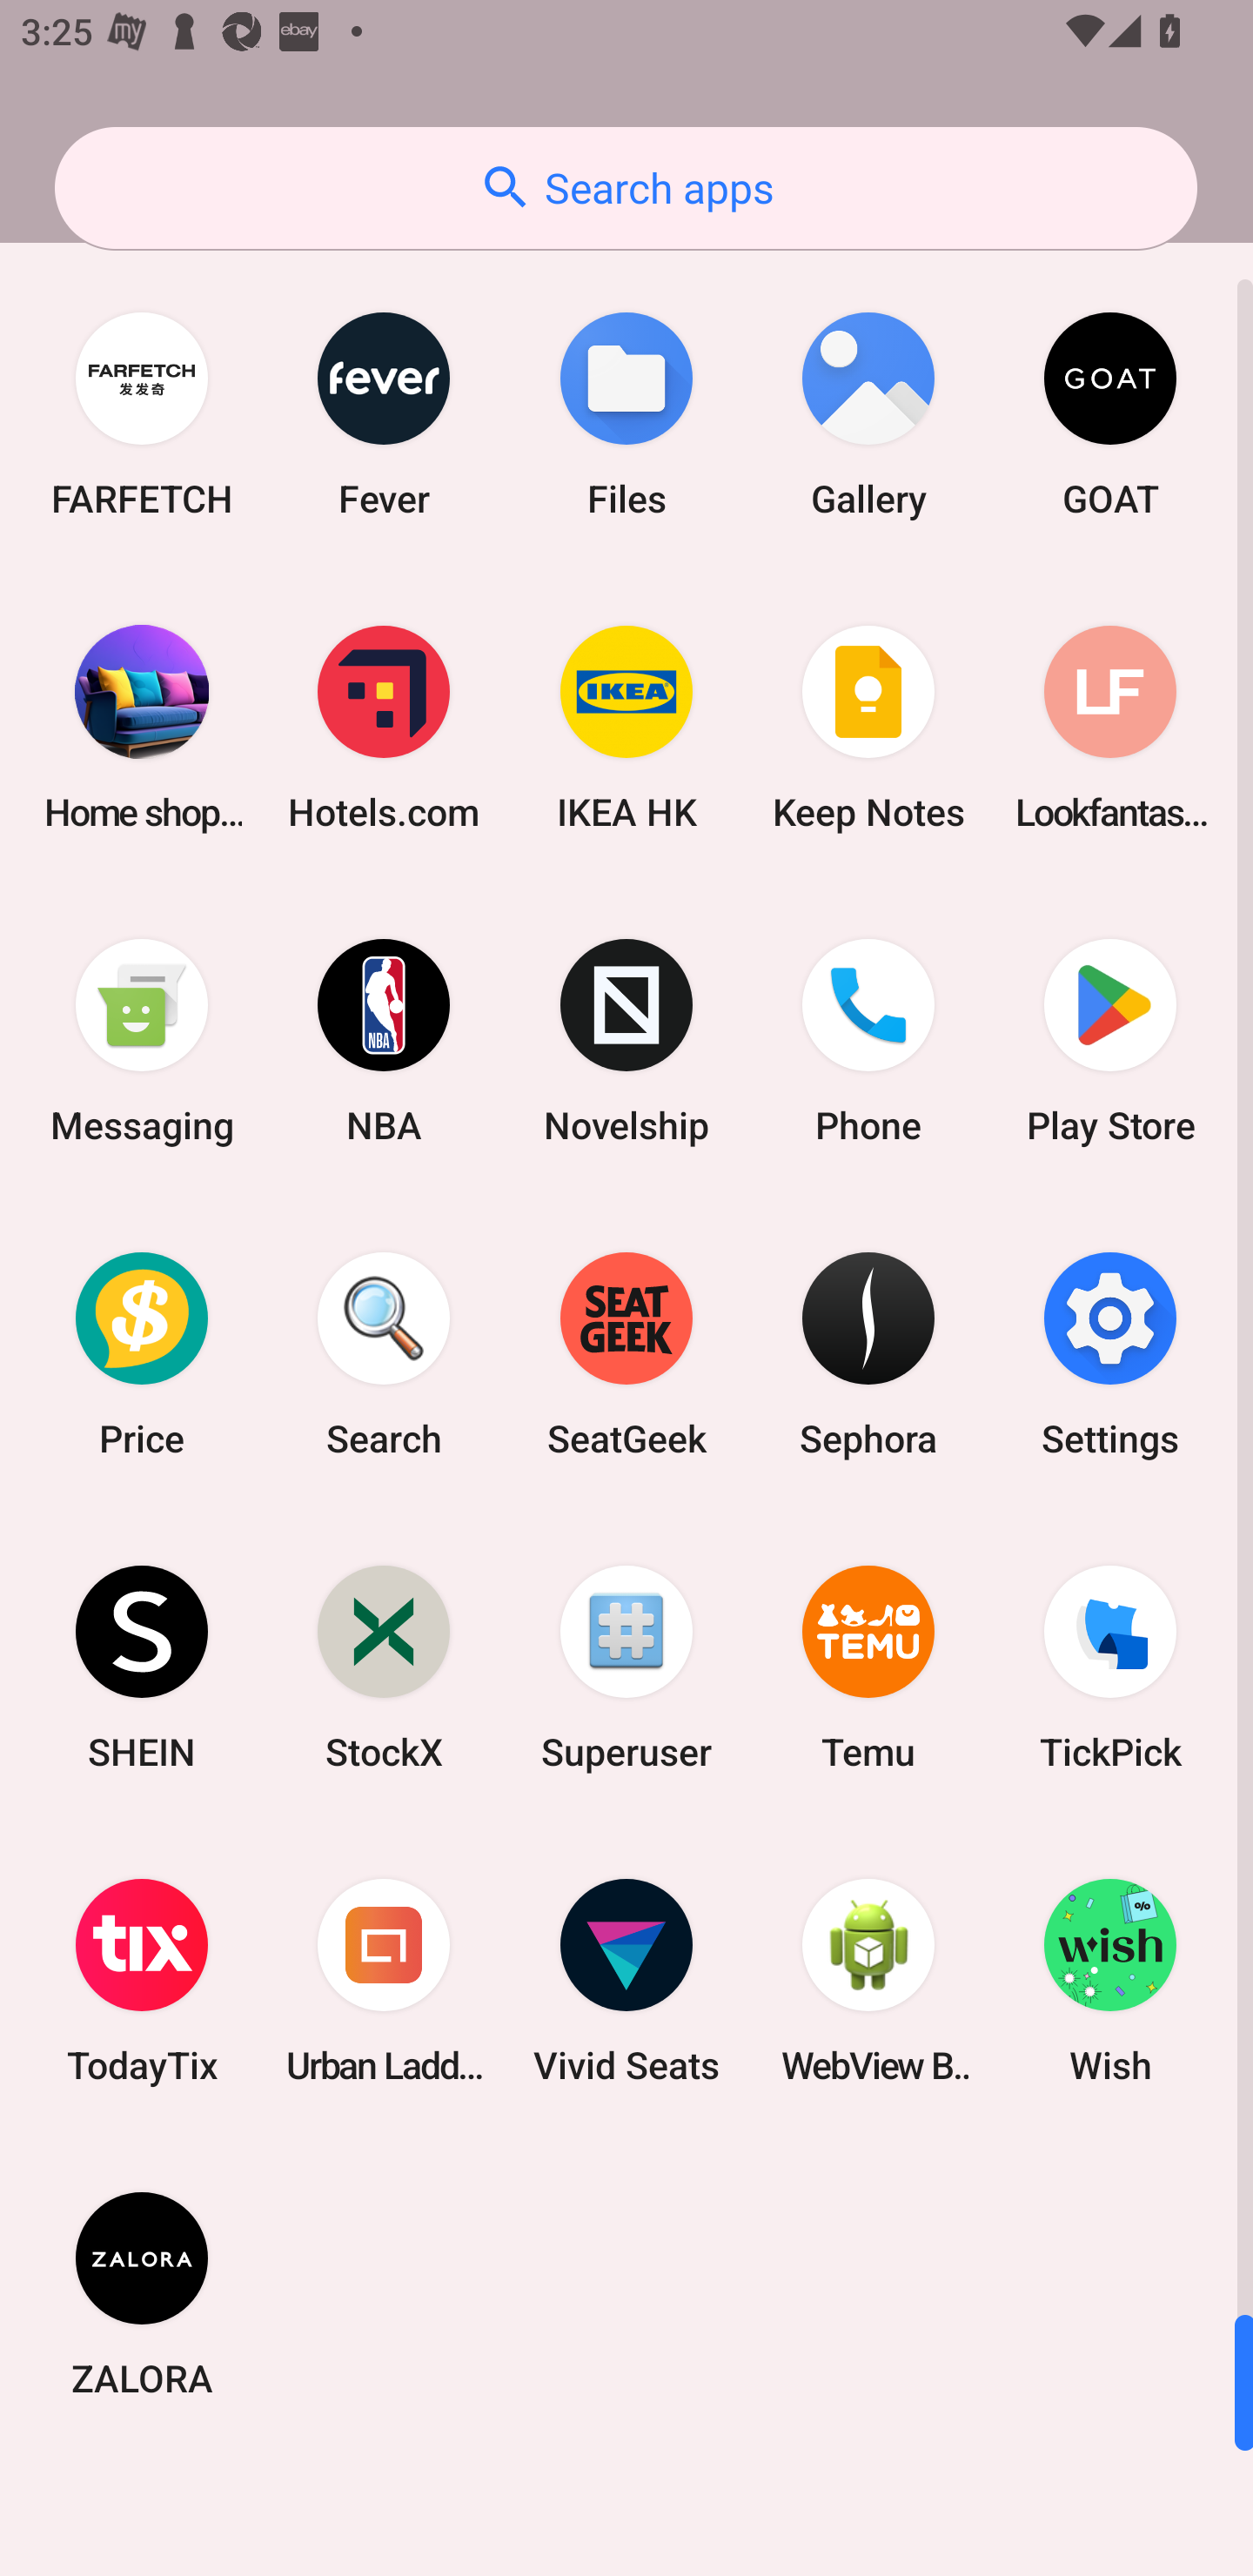 The image size is (1253, 2576). What do you see at coordinates (868, 1666) in the screenshot?
I see `Temu` at bounding box center [868, 1666].